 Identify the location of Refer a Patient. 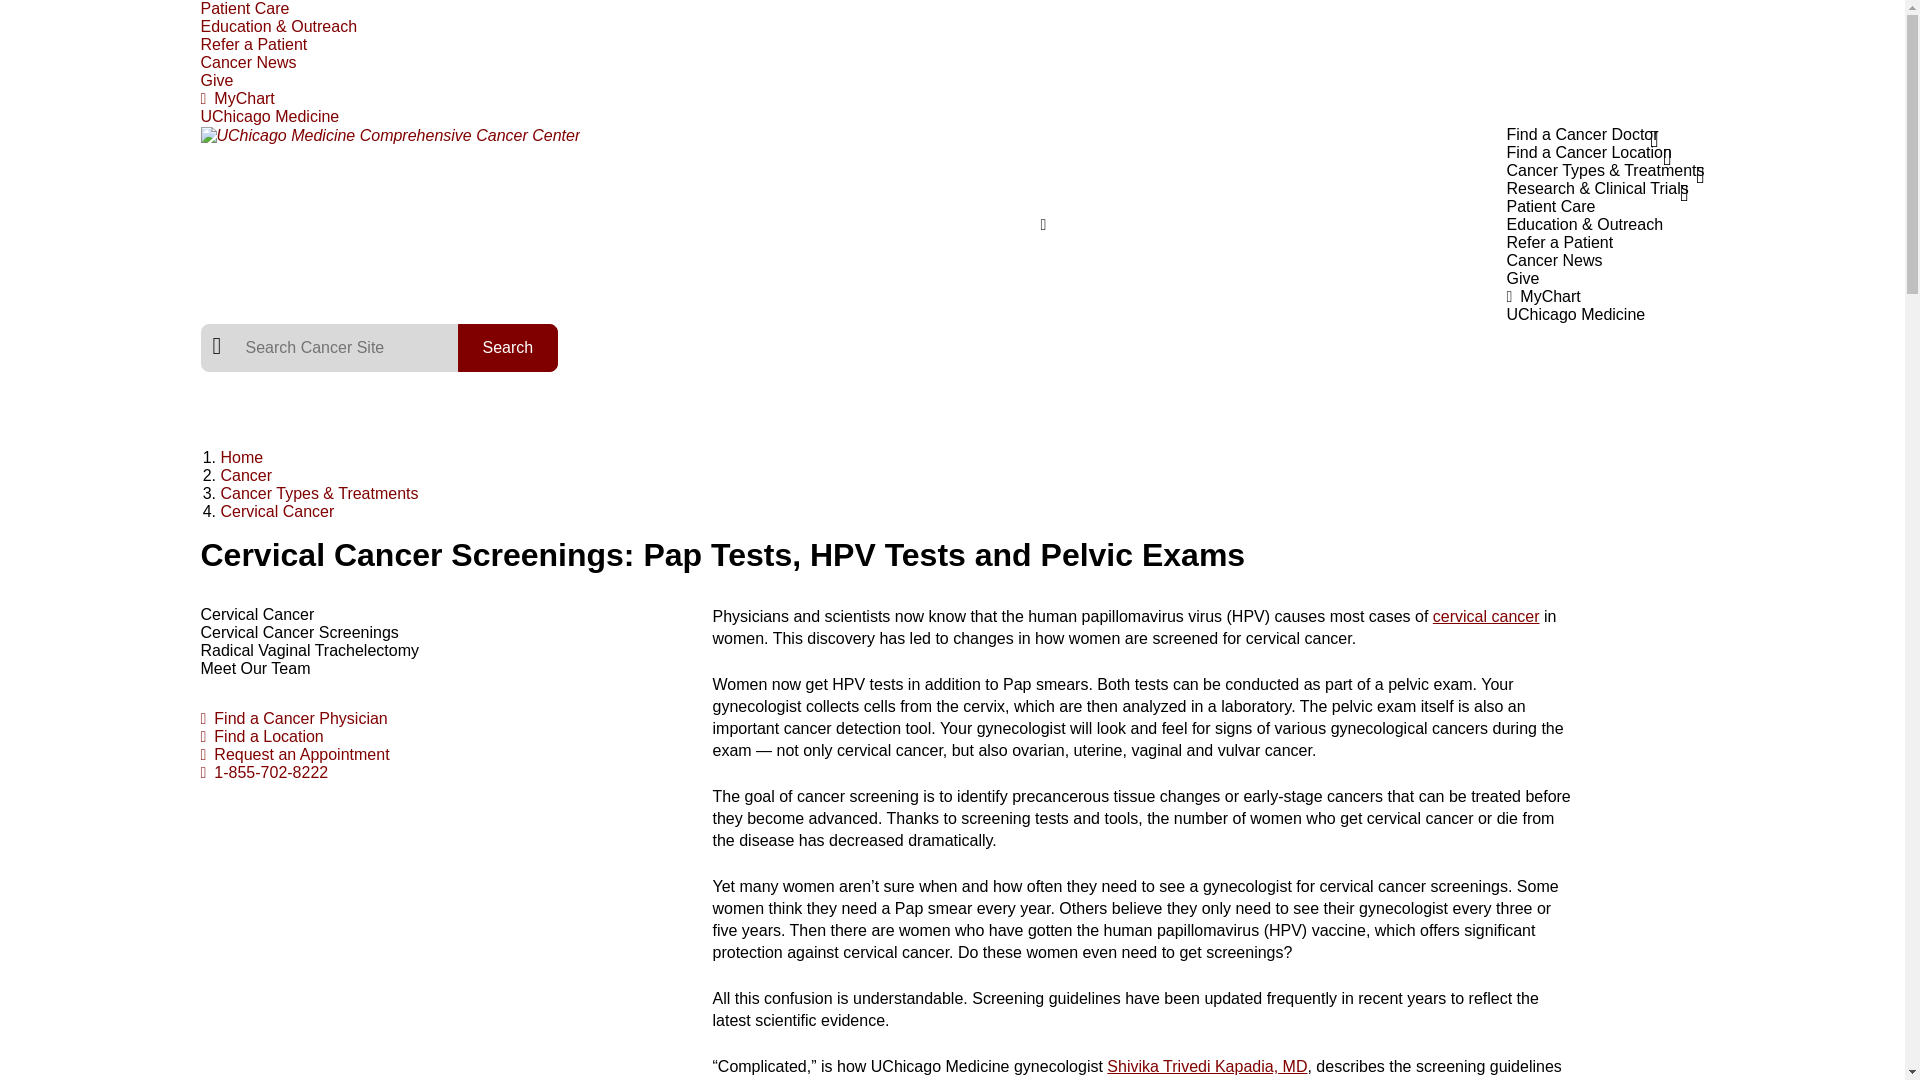
(253, 44).